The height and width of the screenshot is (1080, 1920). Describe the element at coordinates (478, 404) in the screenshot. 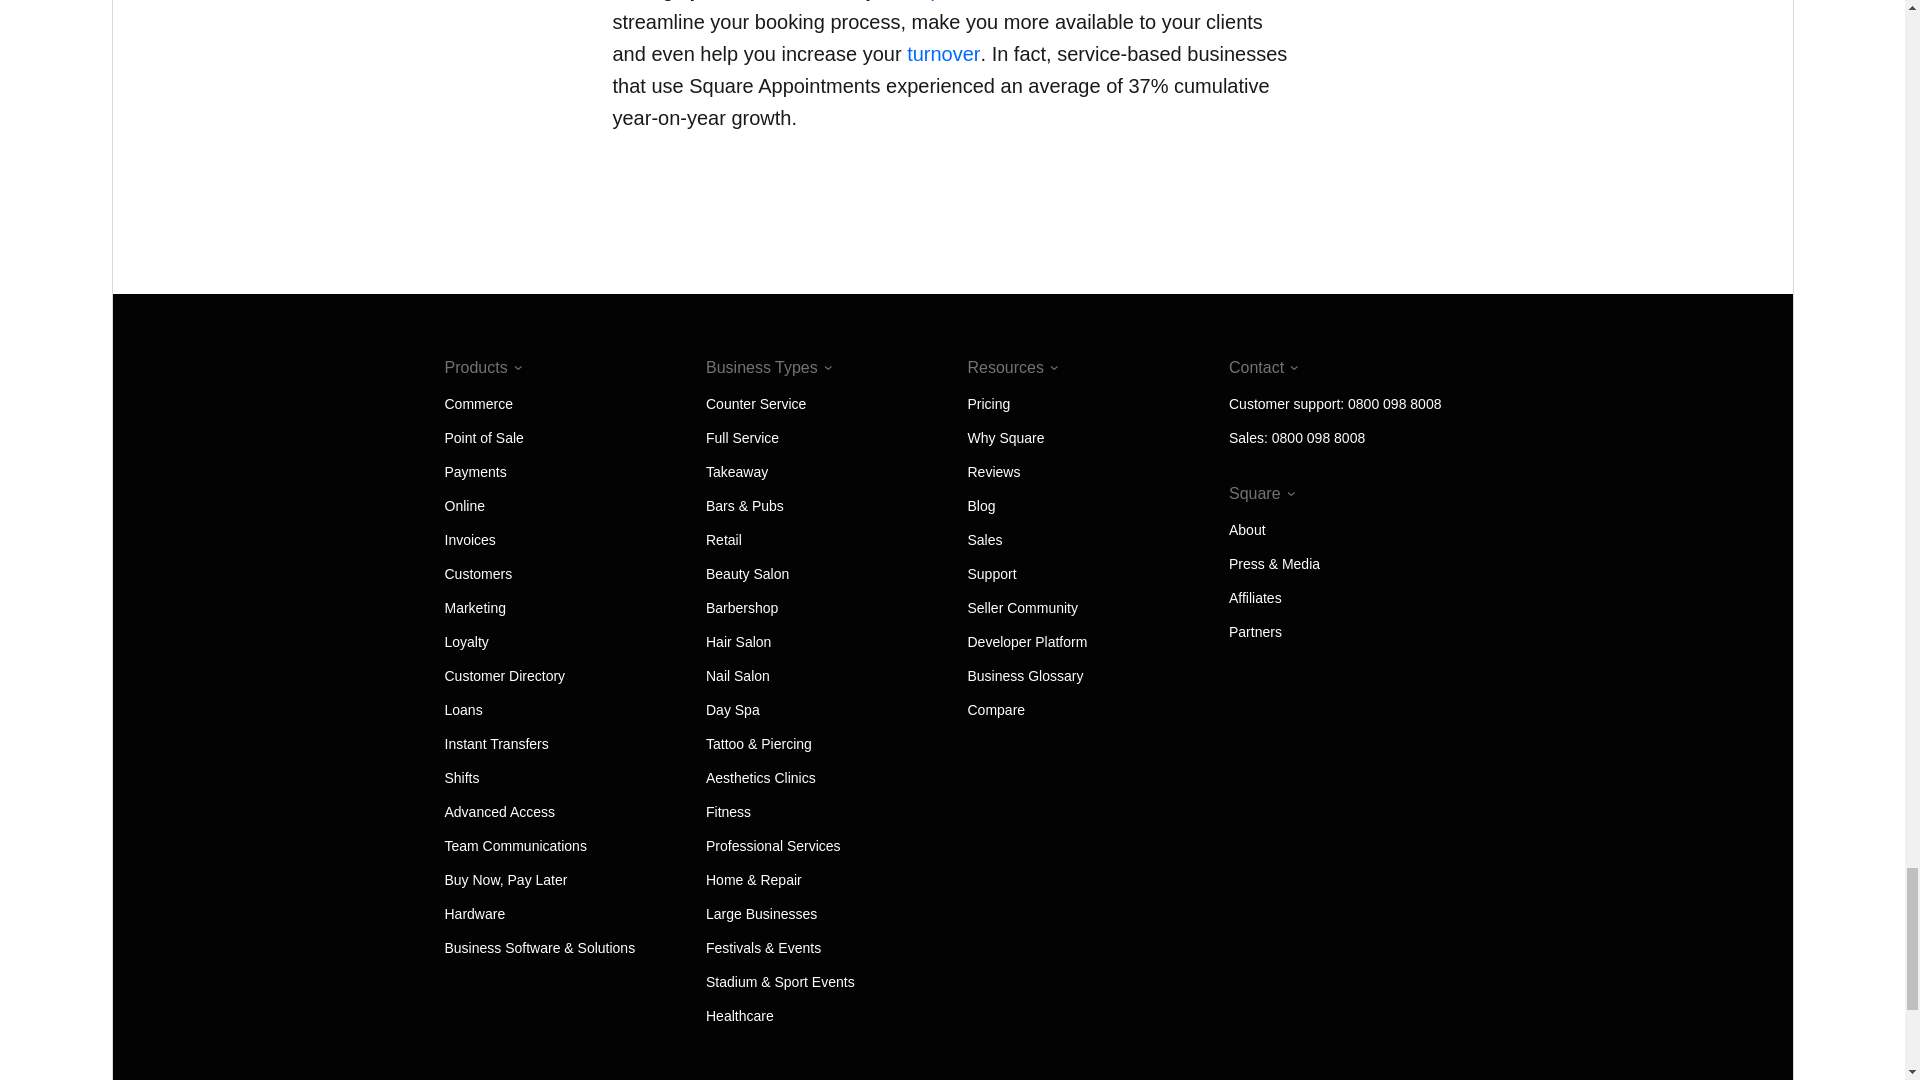

I see `Commerce` at that location.